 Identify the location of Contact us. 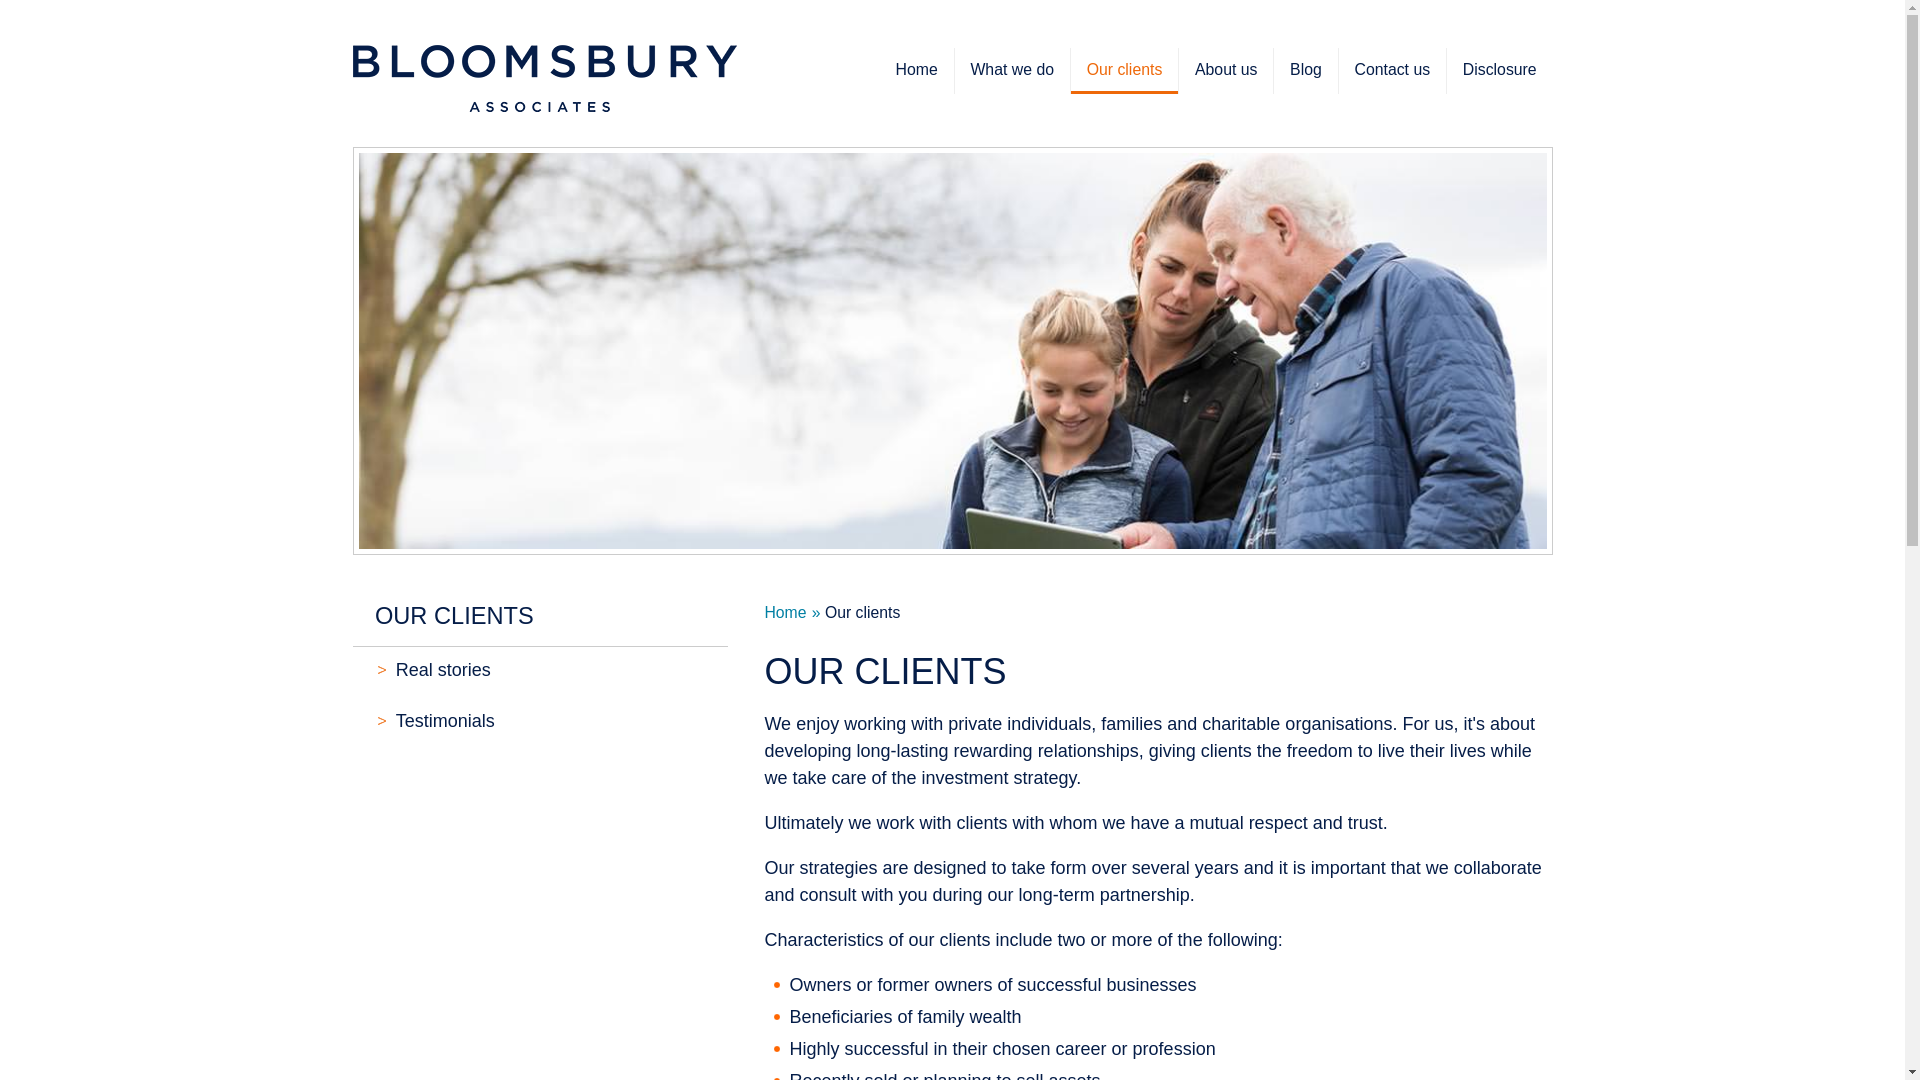
(1392, 70).